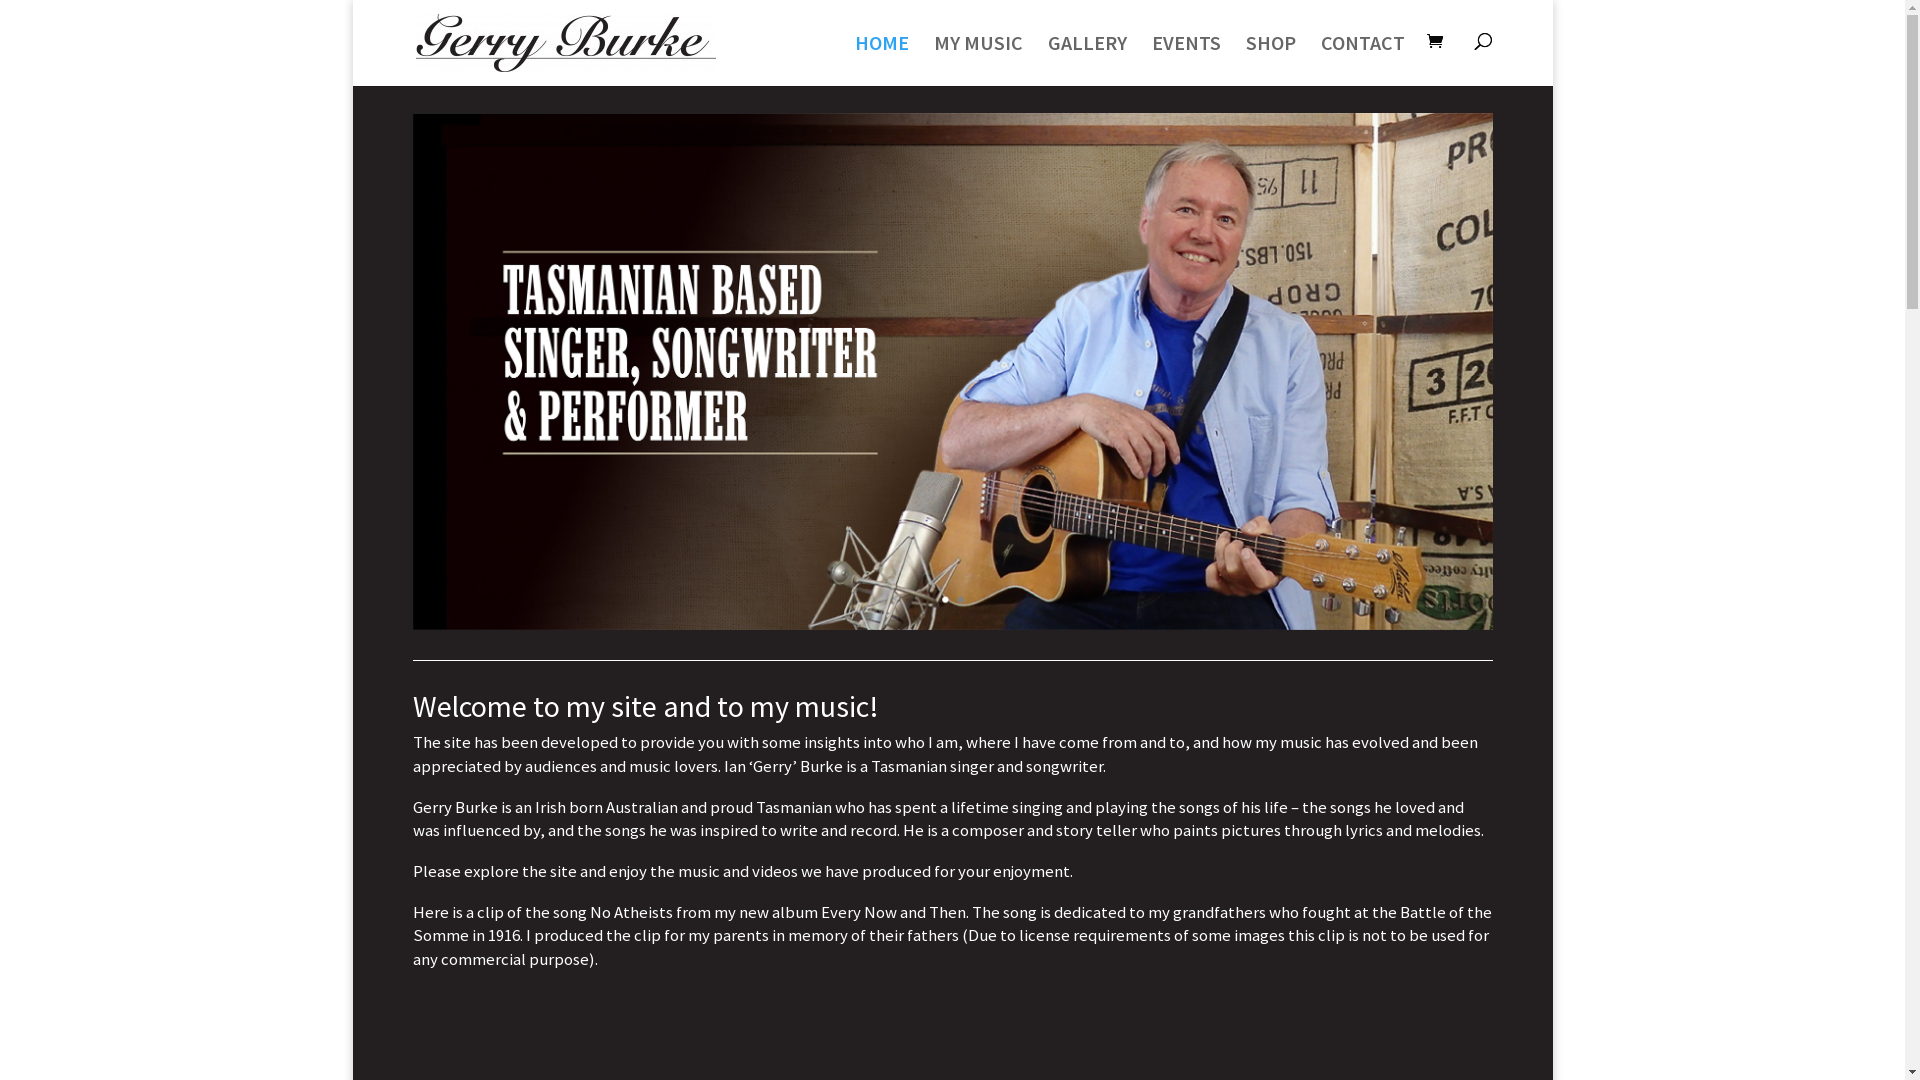  Describe the element at coordinates (1362, 60) in the screenshot. I see `CONTACT` at that location.